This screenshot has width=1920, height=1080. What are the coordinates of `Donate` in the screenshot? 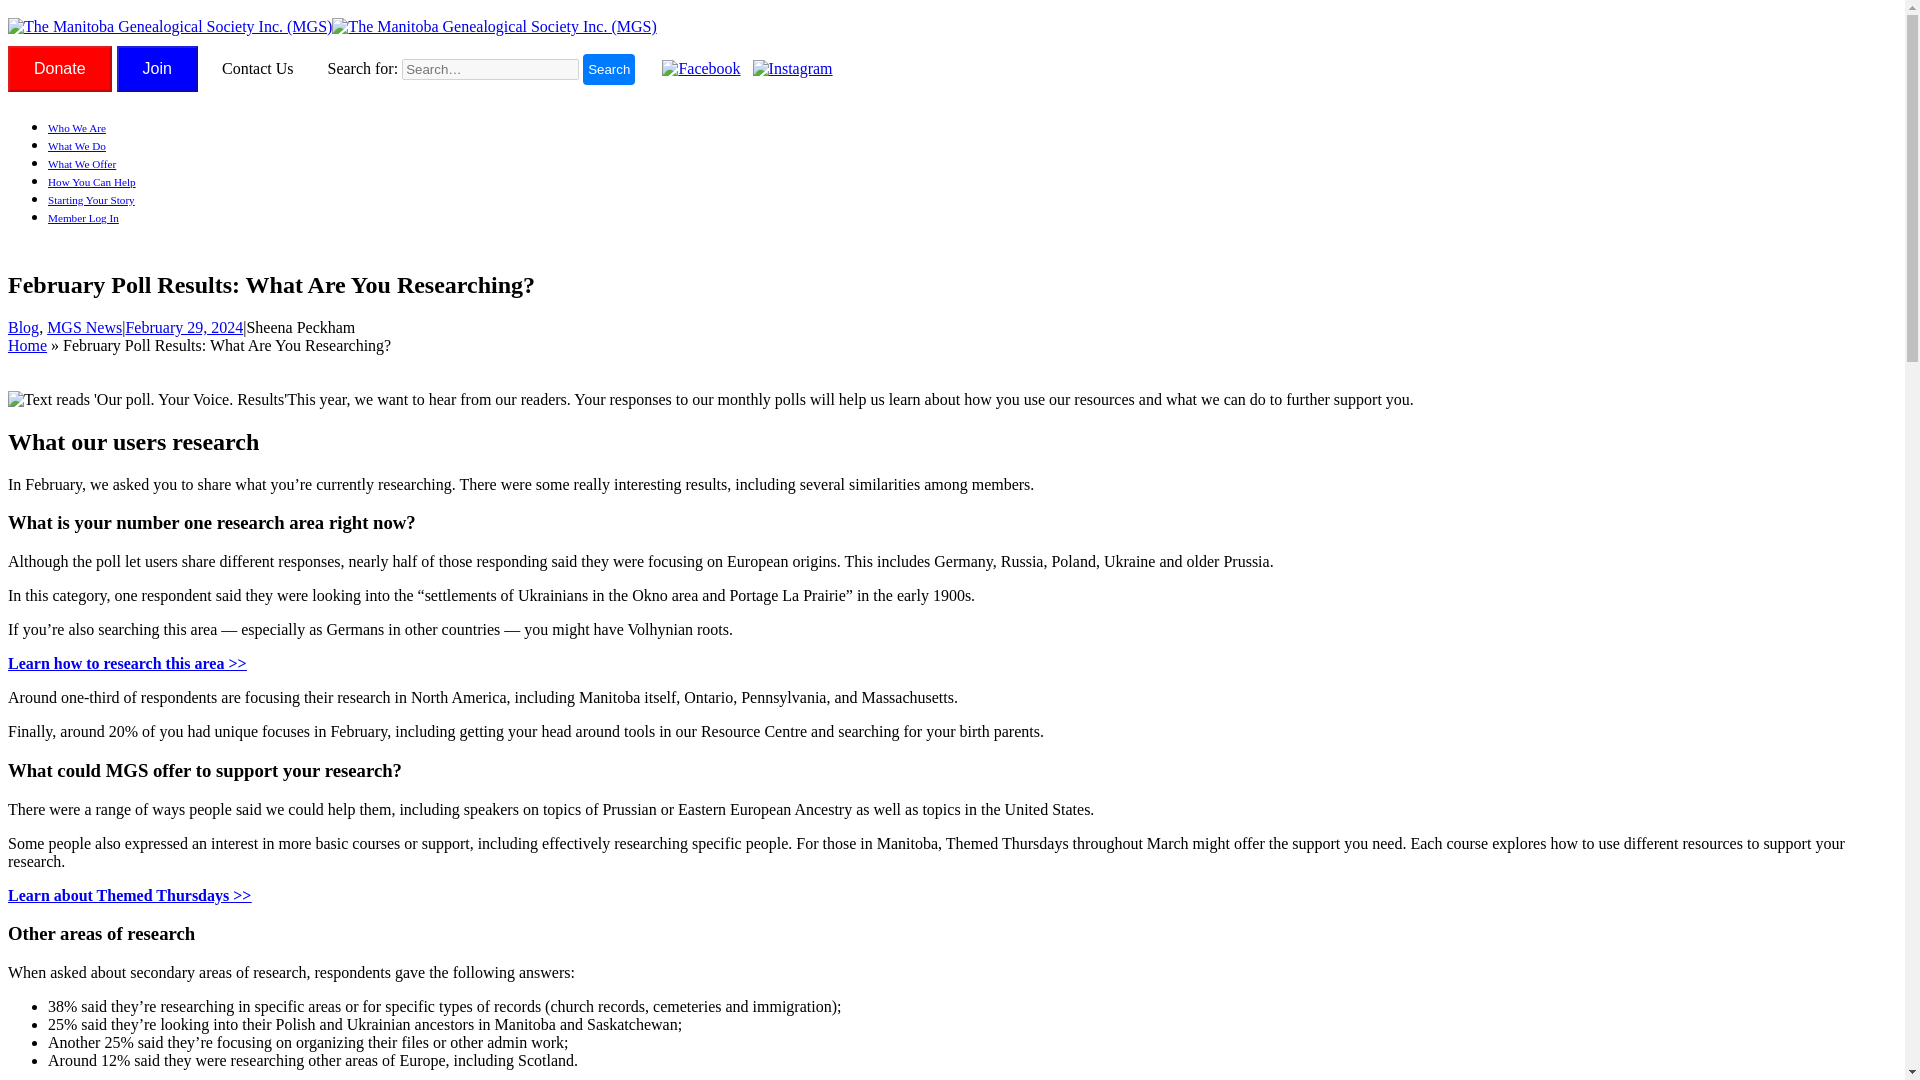 It's located at (59, 68).